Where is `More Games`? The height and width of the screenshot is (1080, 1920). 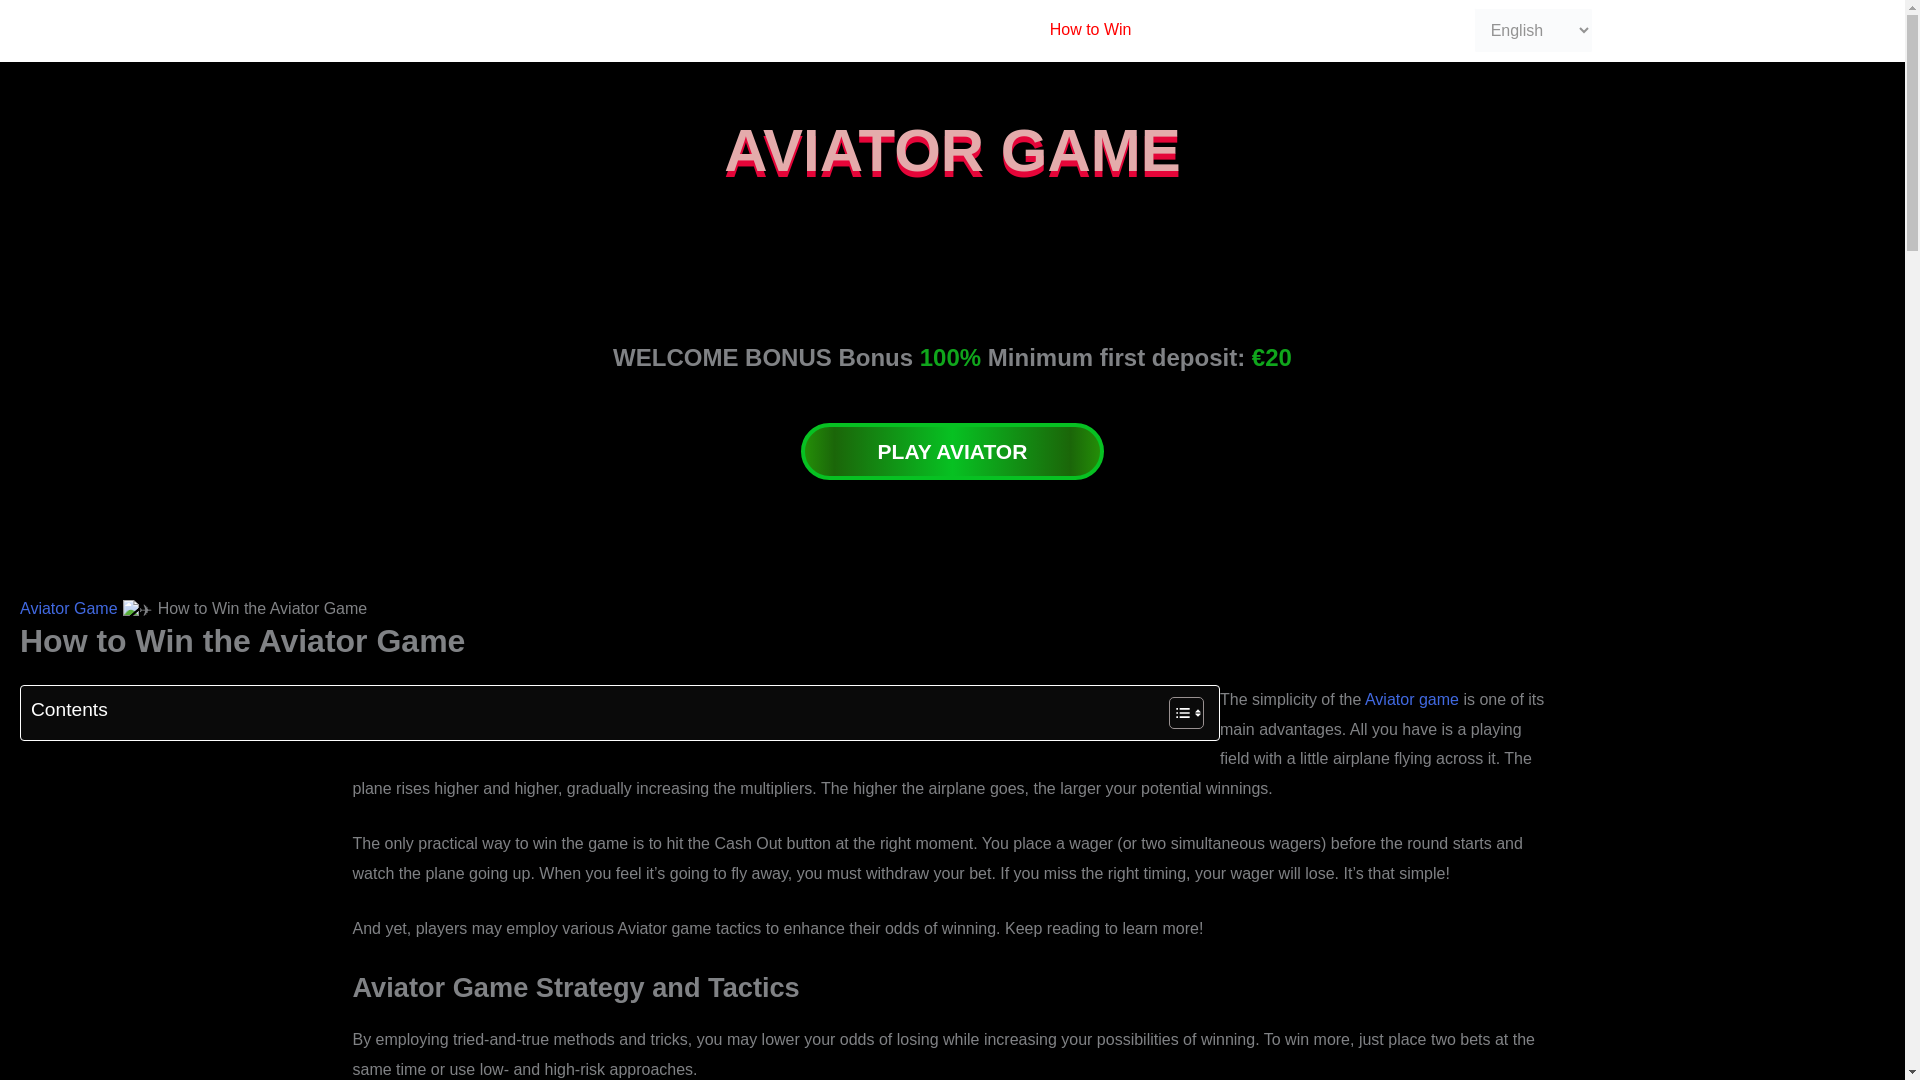 More Games is located at coordinates (1371, 30).